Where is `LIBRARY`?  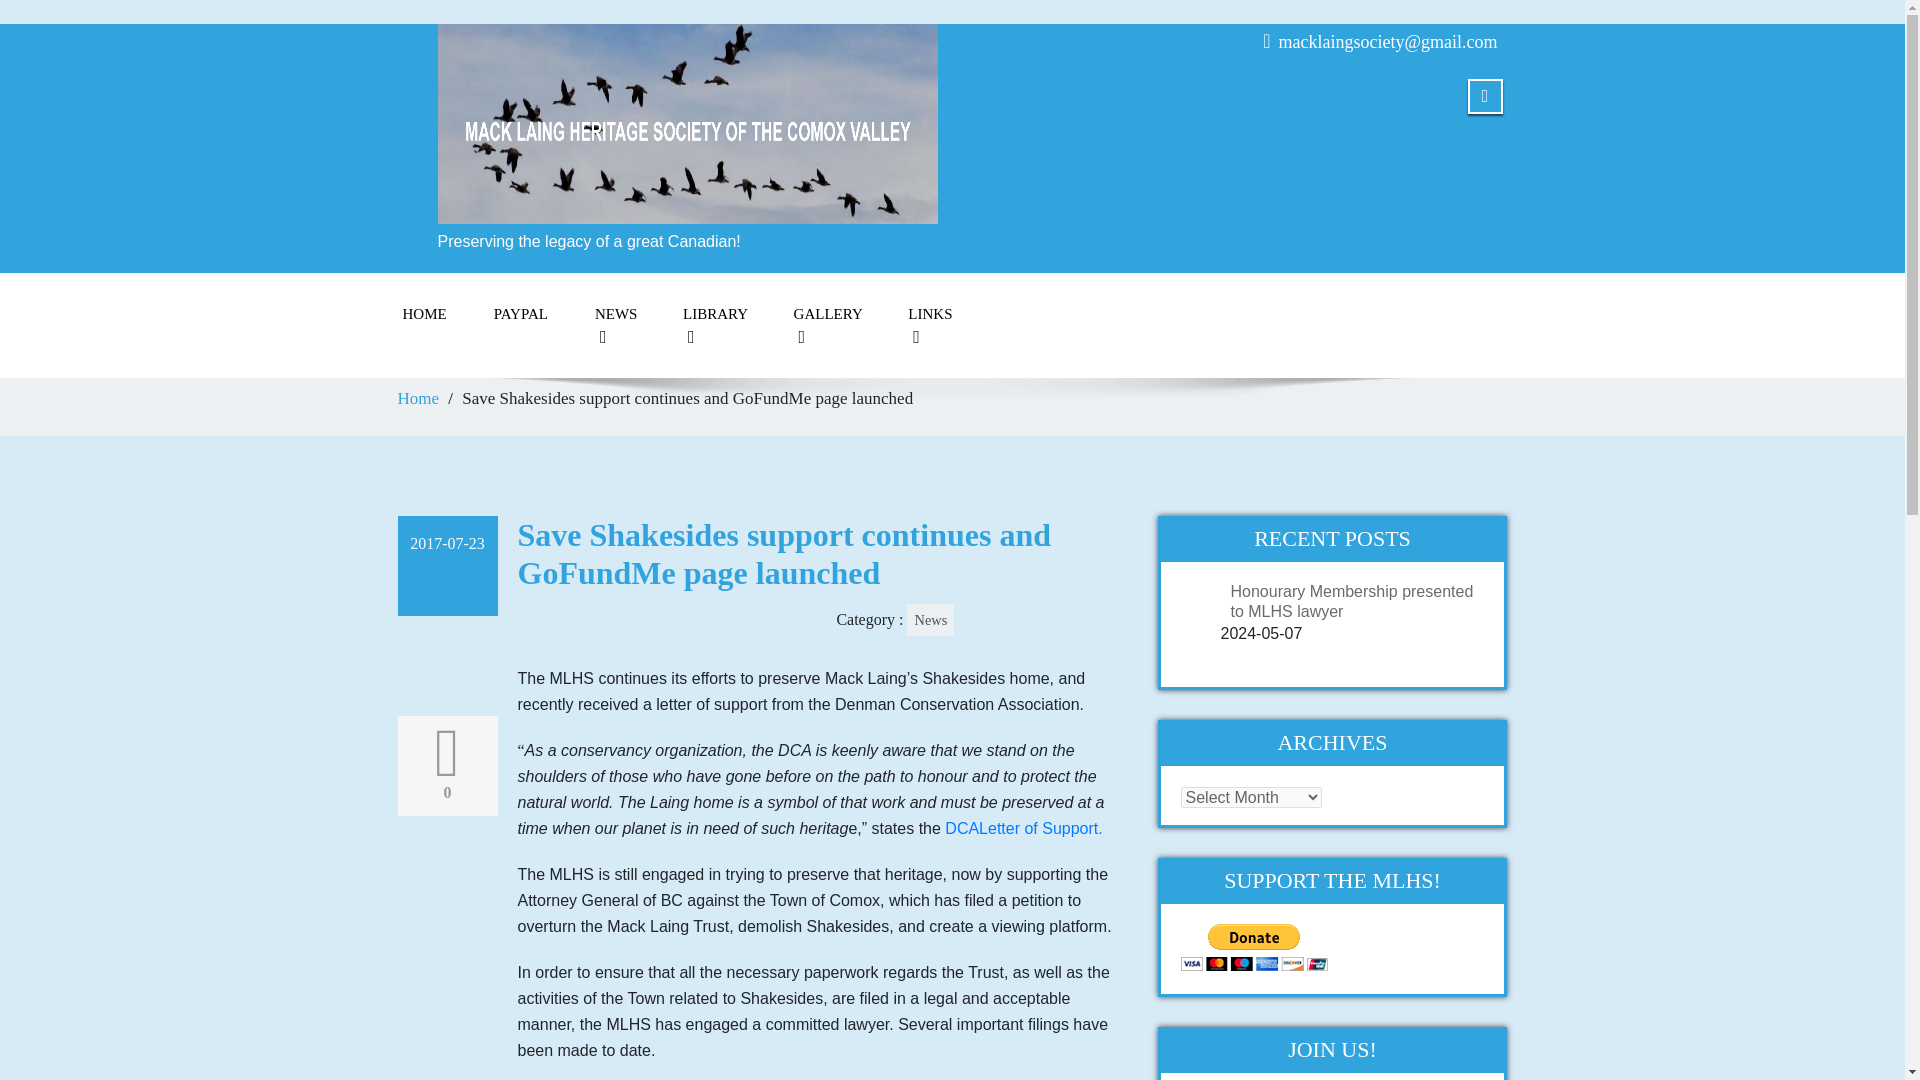 LIBRARY is located at coordinates (714, 324).